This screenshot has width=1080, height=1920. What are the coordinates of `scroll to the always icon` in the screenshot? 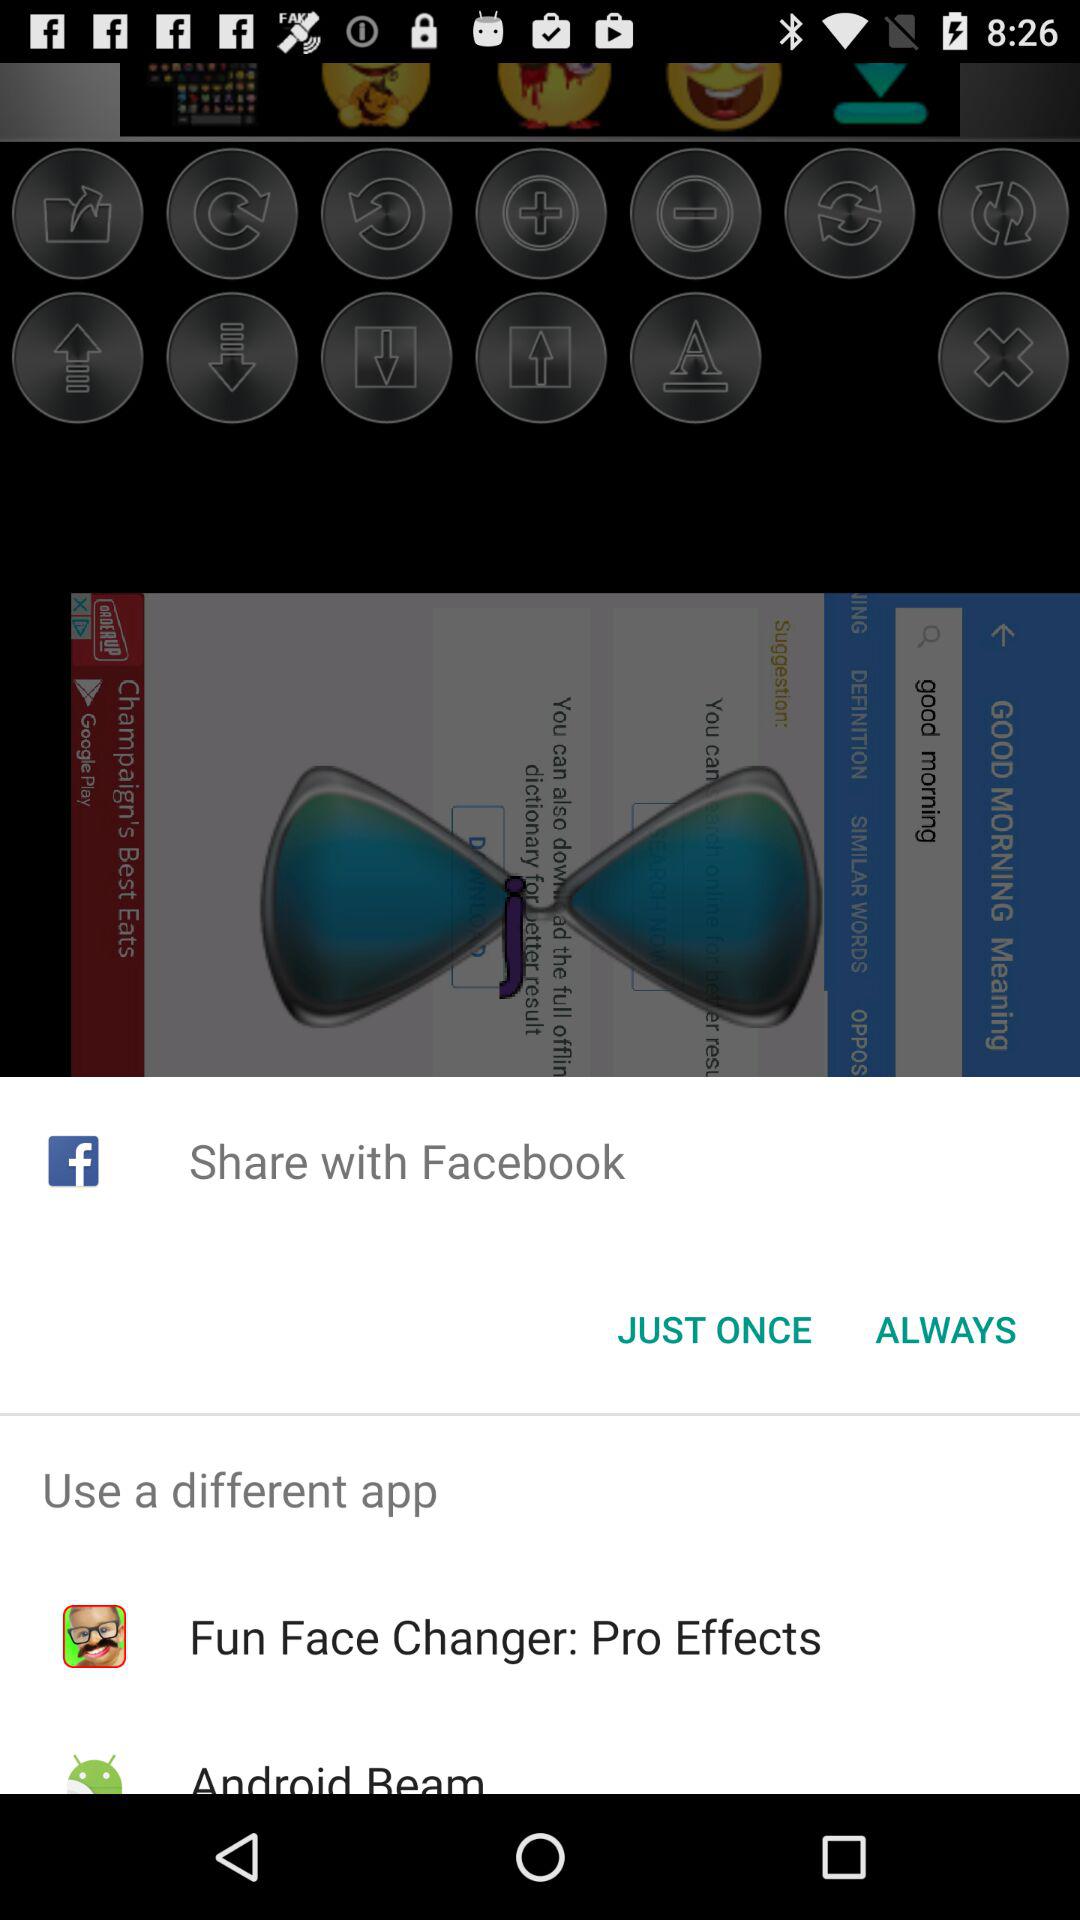 It's located at (946, 1329).